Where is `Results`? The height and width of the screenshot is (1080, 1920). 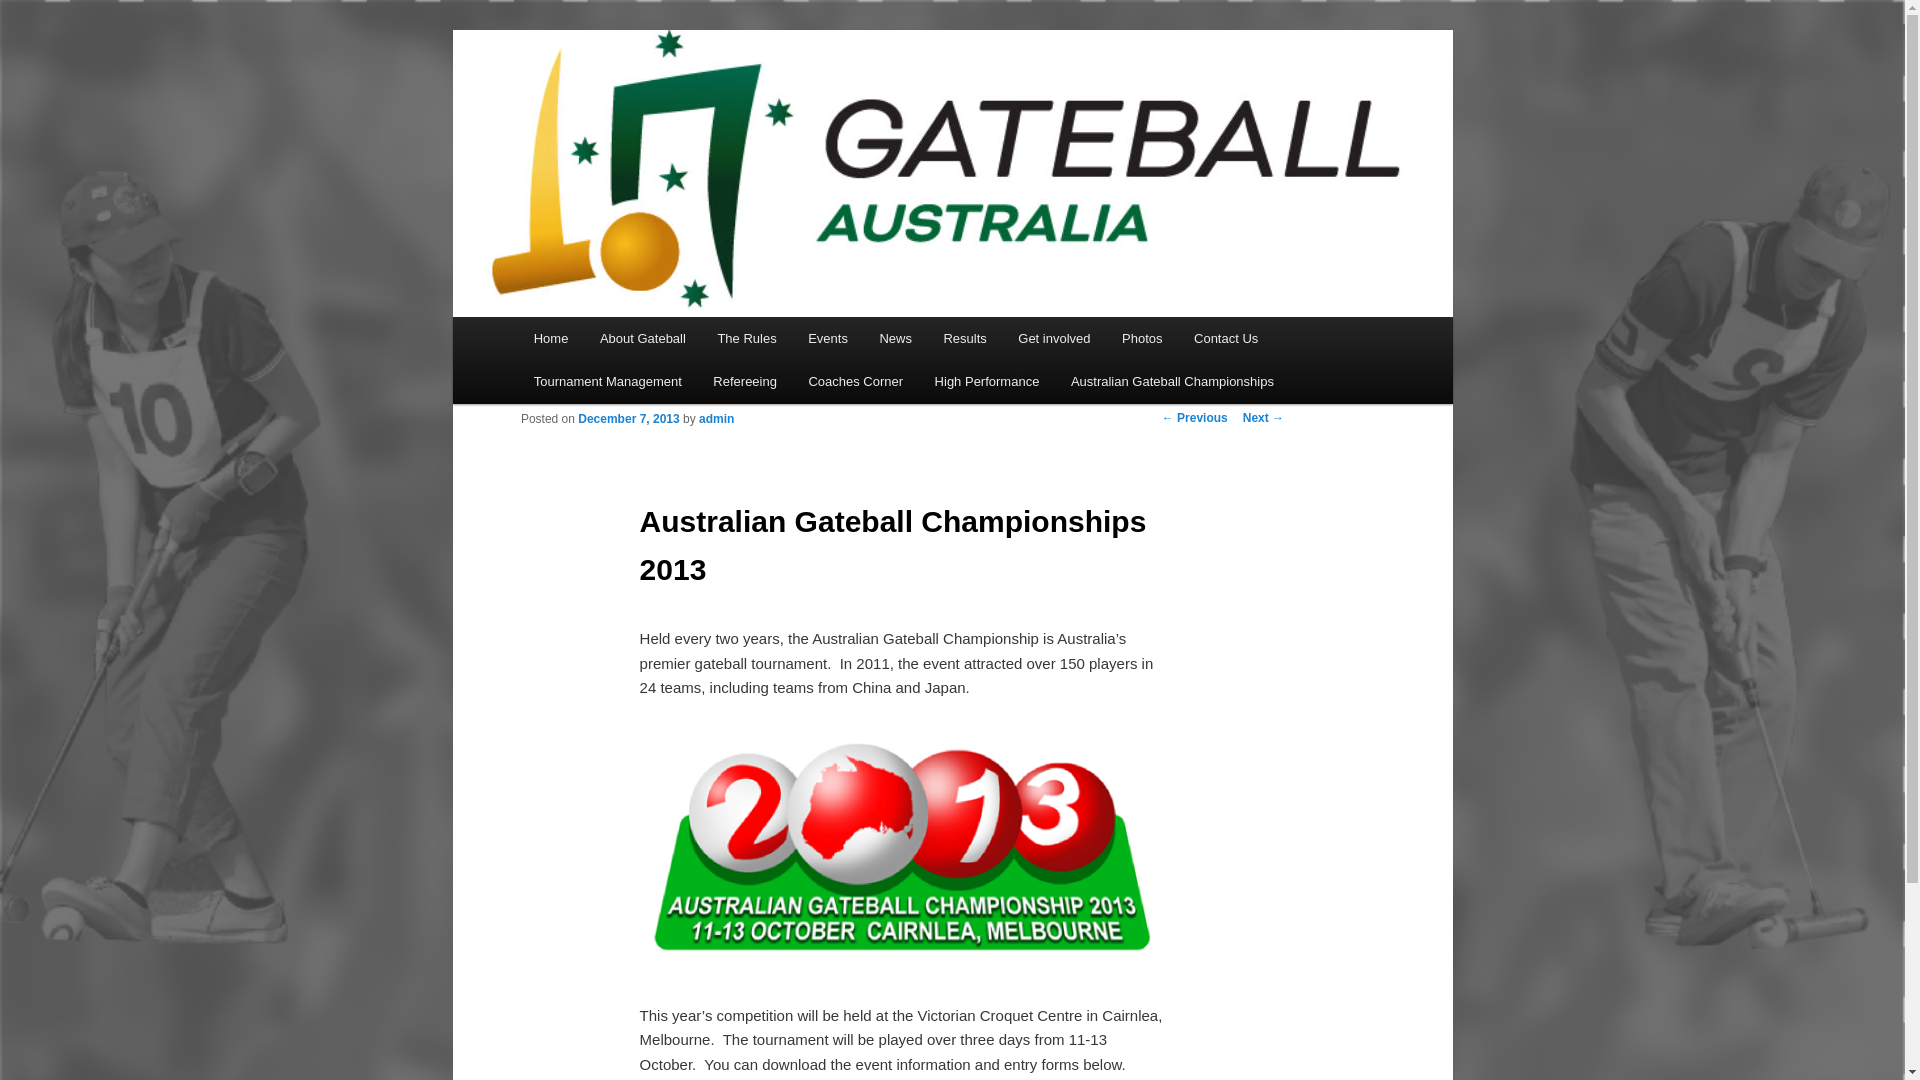
Results is located at coordinates (964, 338).